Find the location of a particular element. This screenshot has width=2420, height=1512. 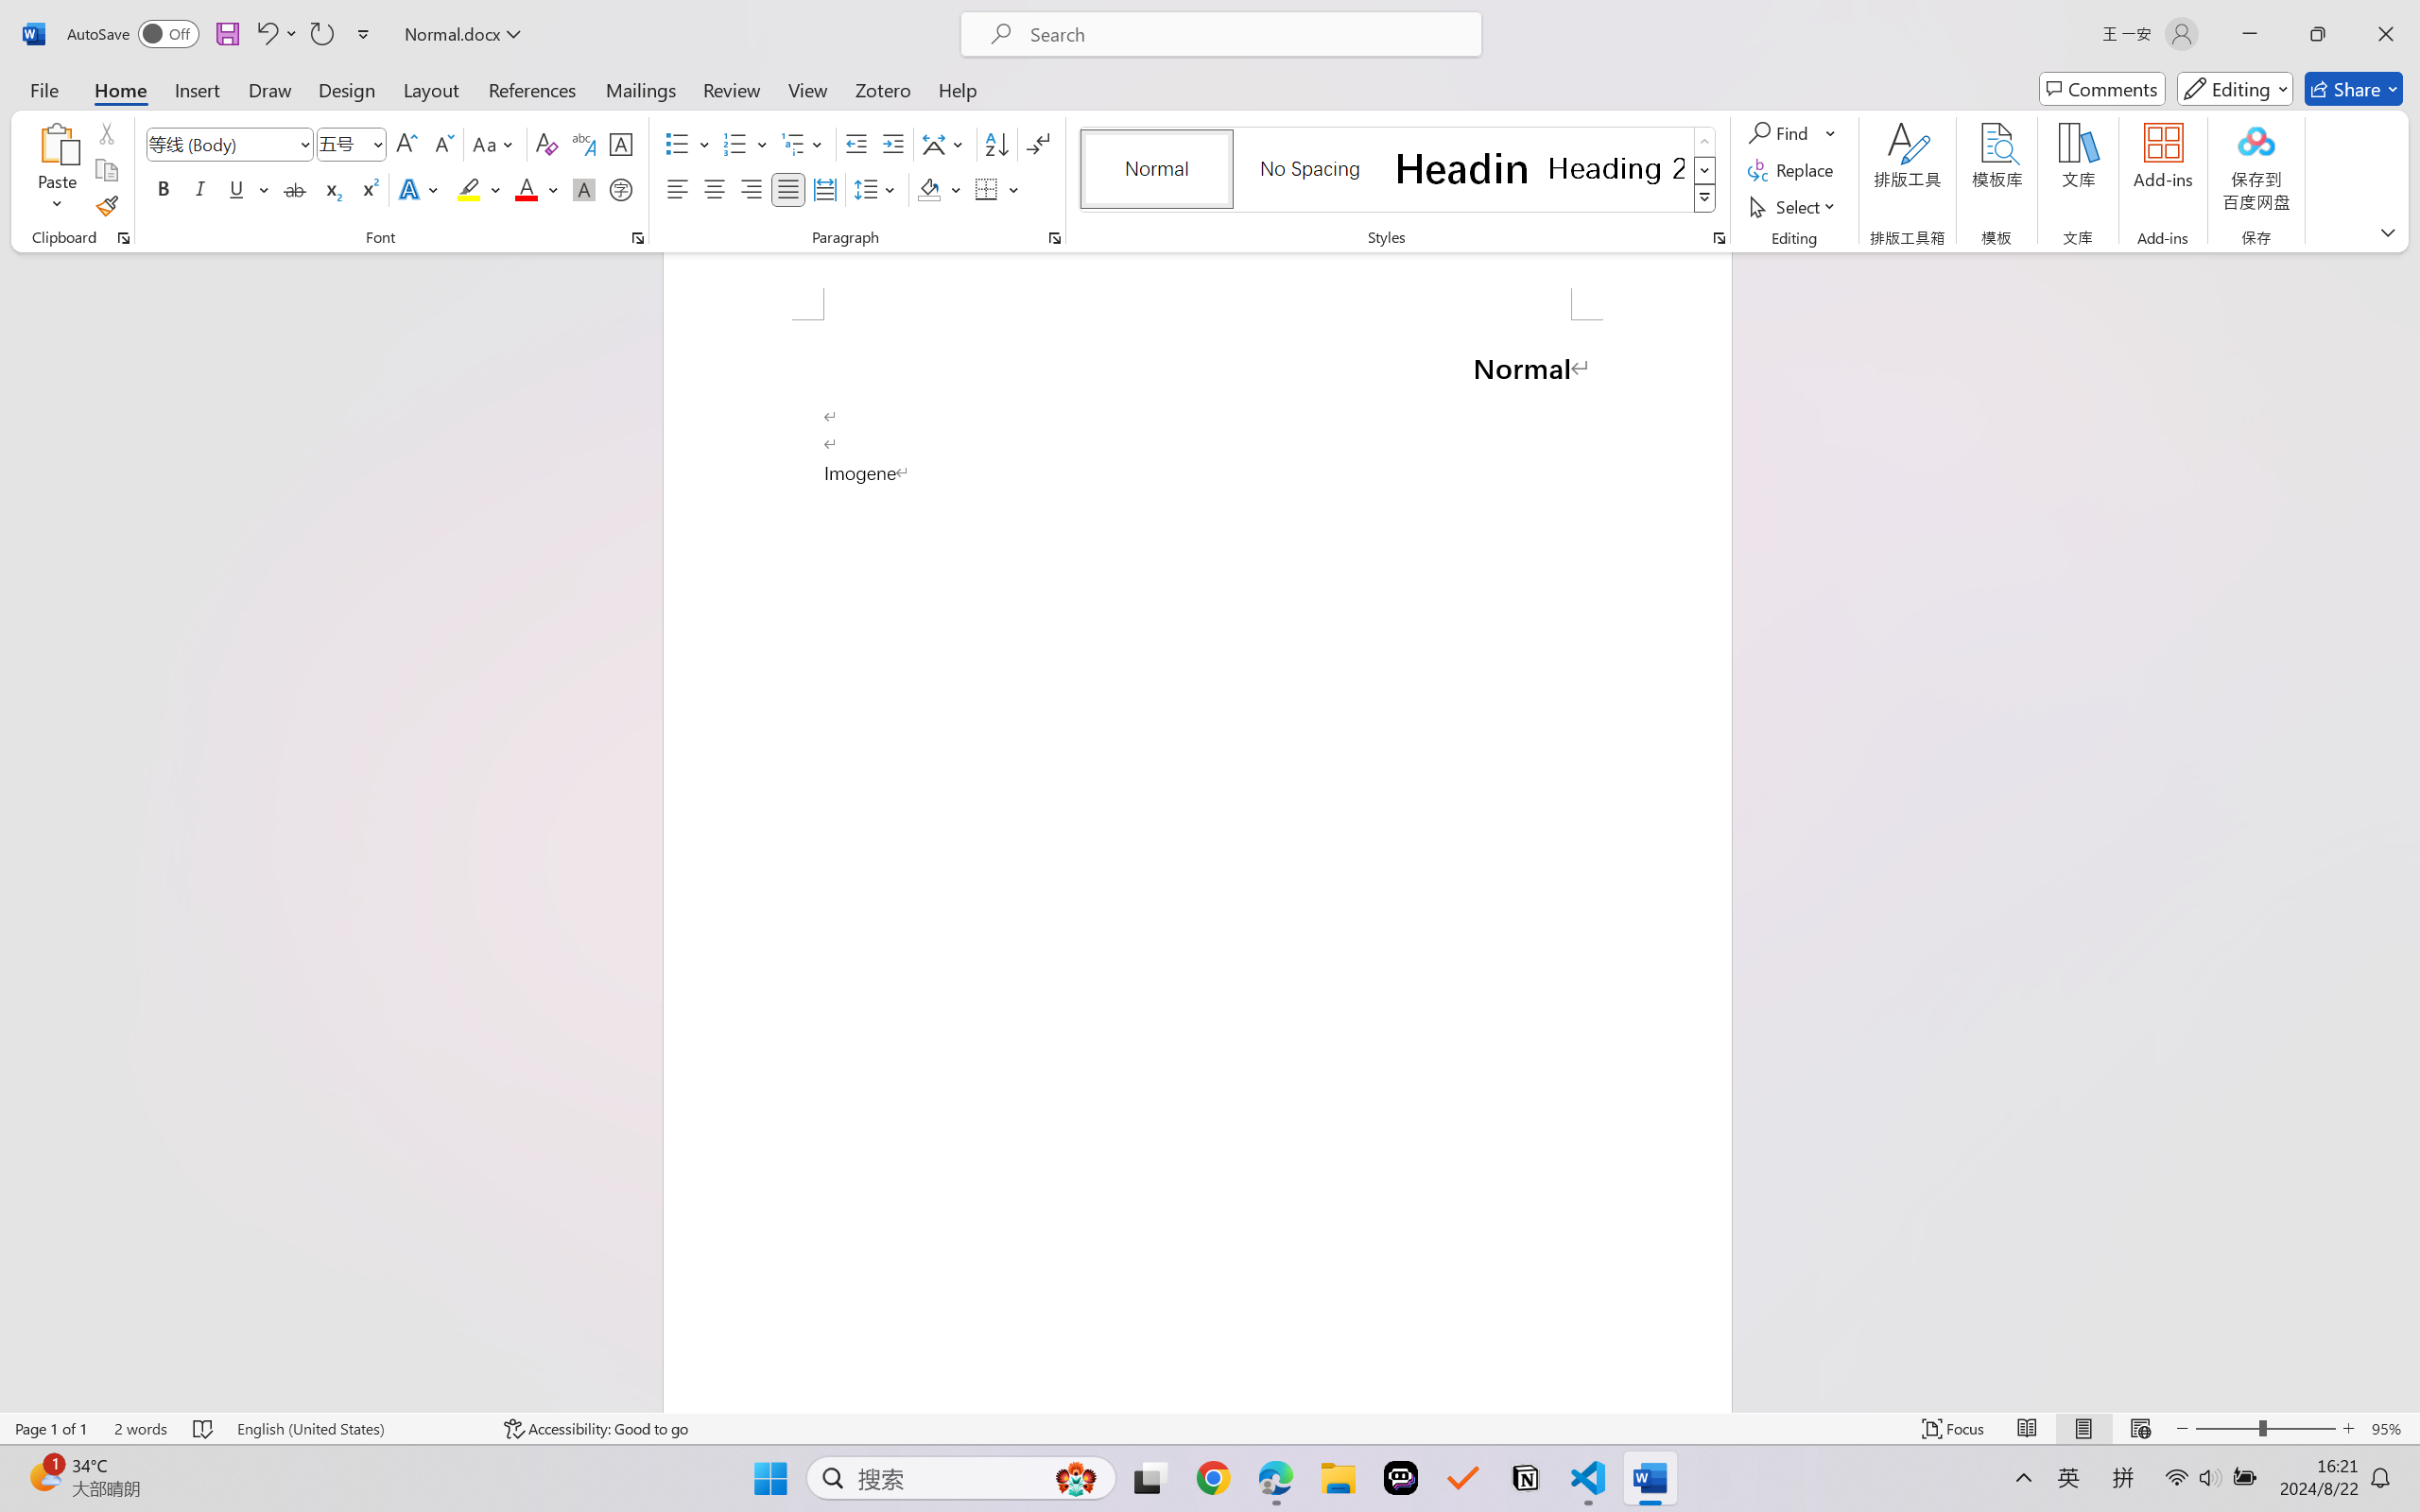

Heading 2 is located at coordinates (1616, 168).